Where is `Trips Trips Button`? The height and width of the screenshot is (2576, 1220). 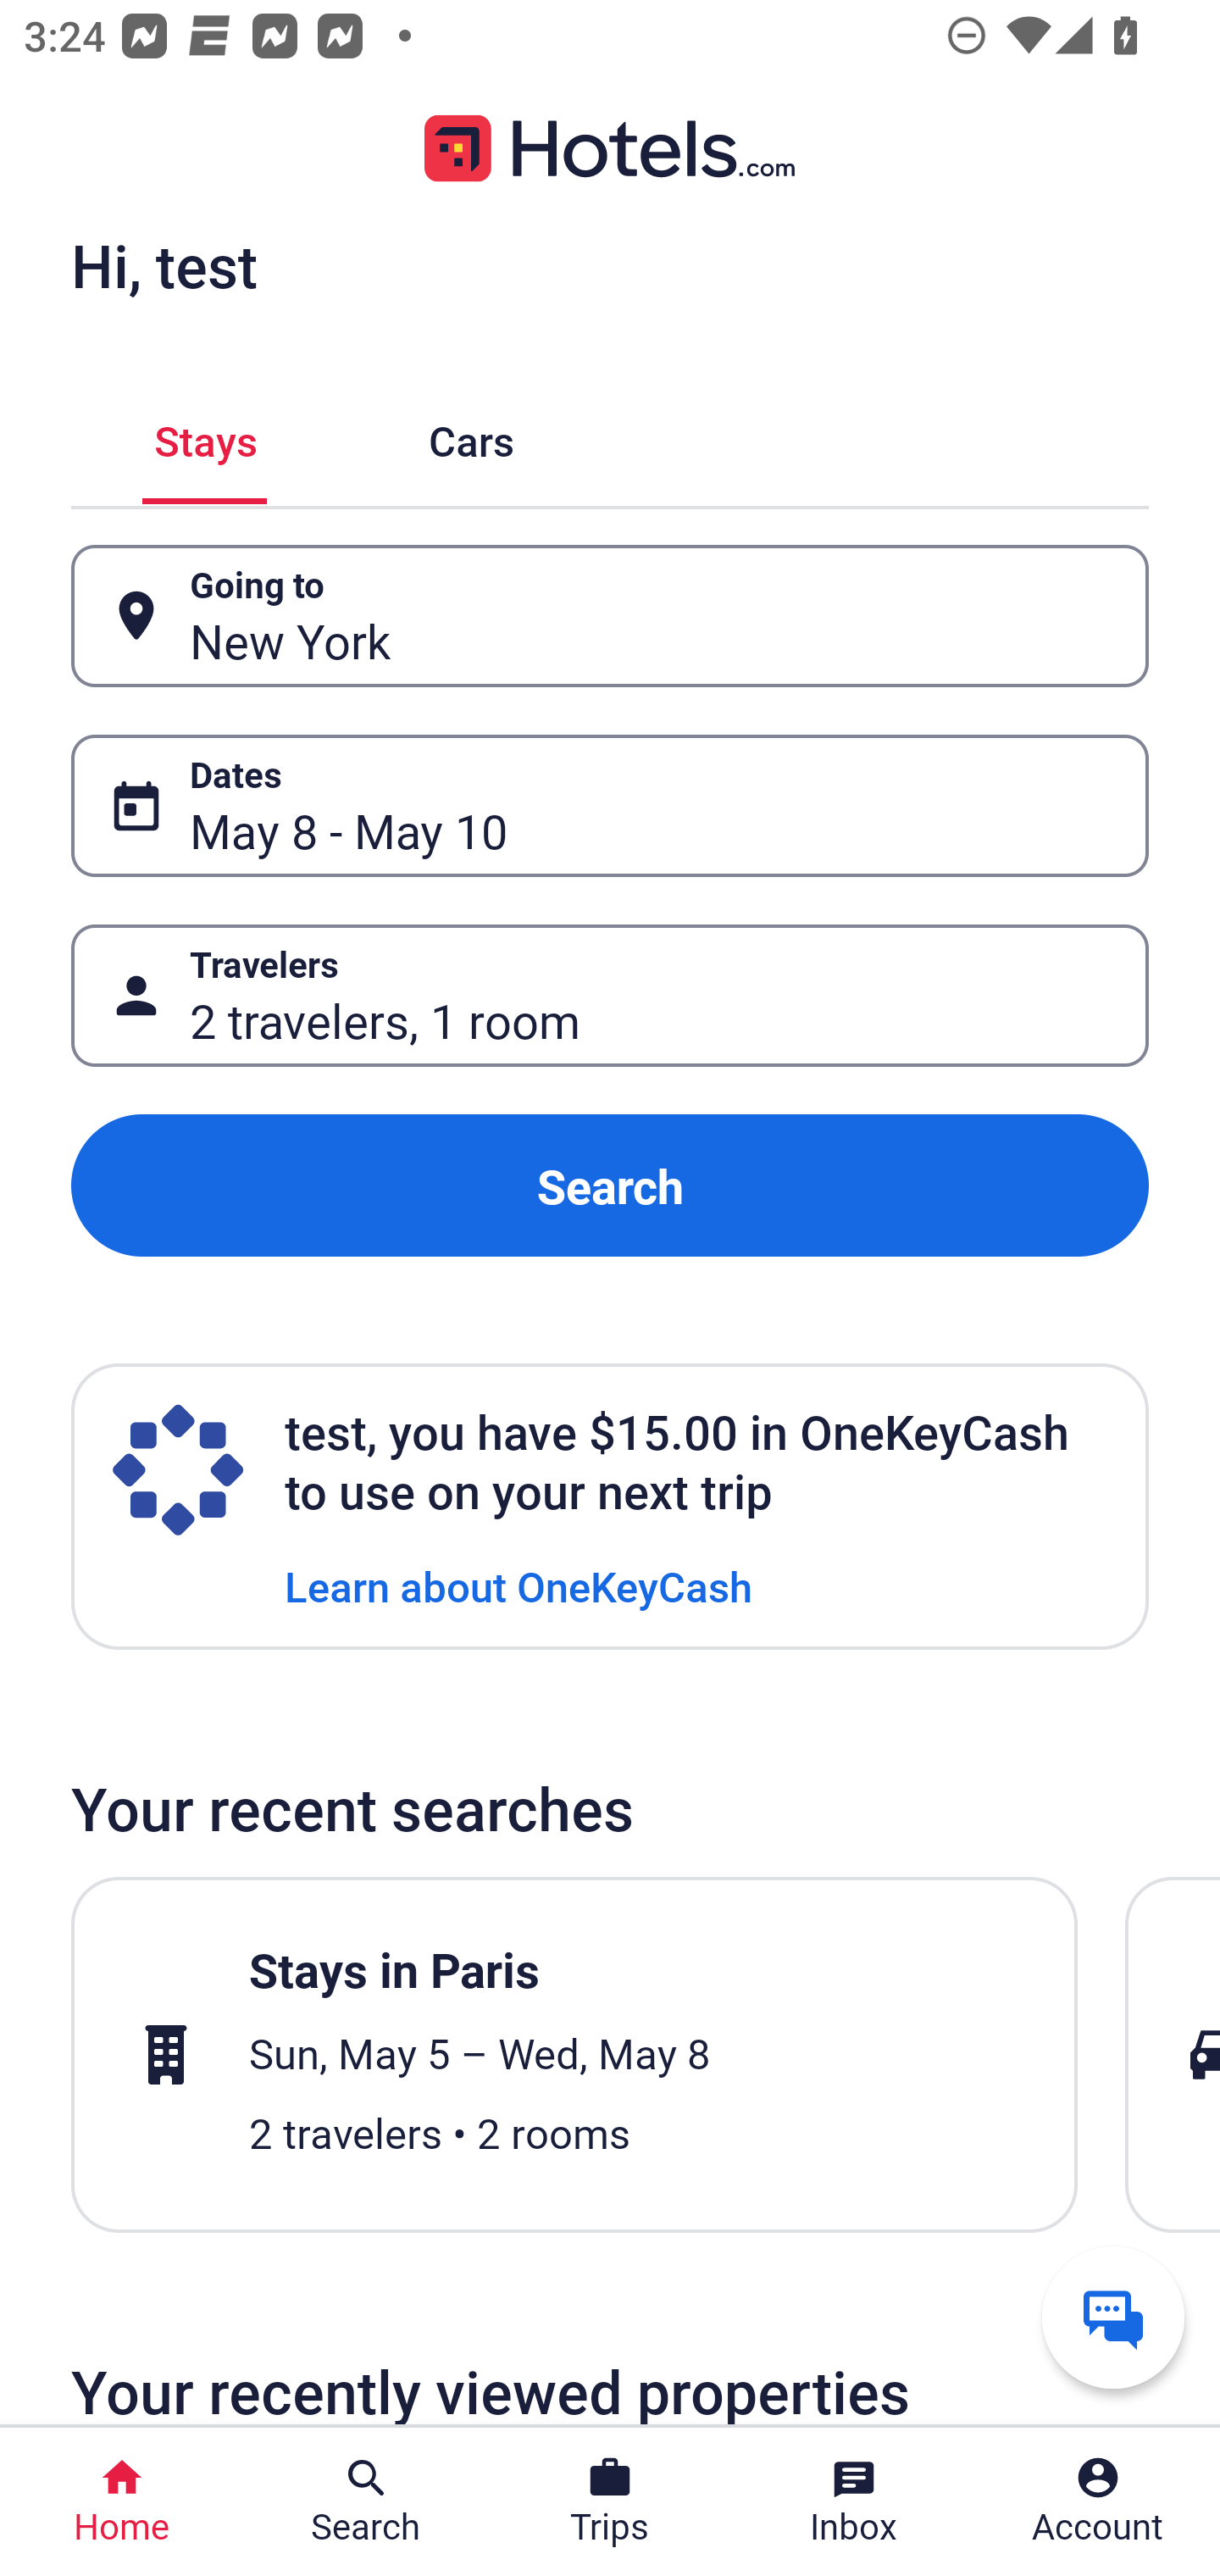 Trips Trips Button is located at coordinates (610, 2501).